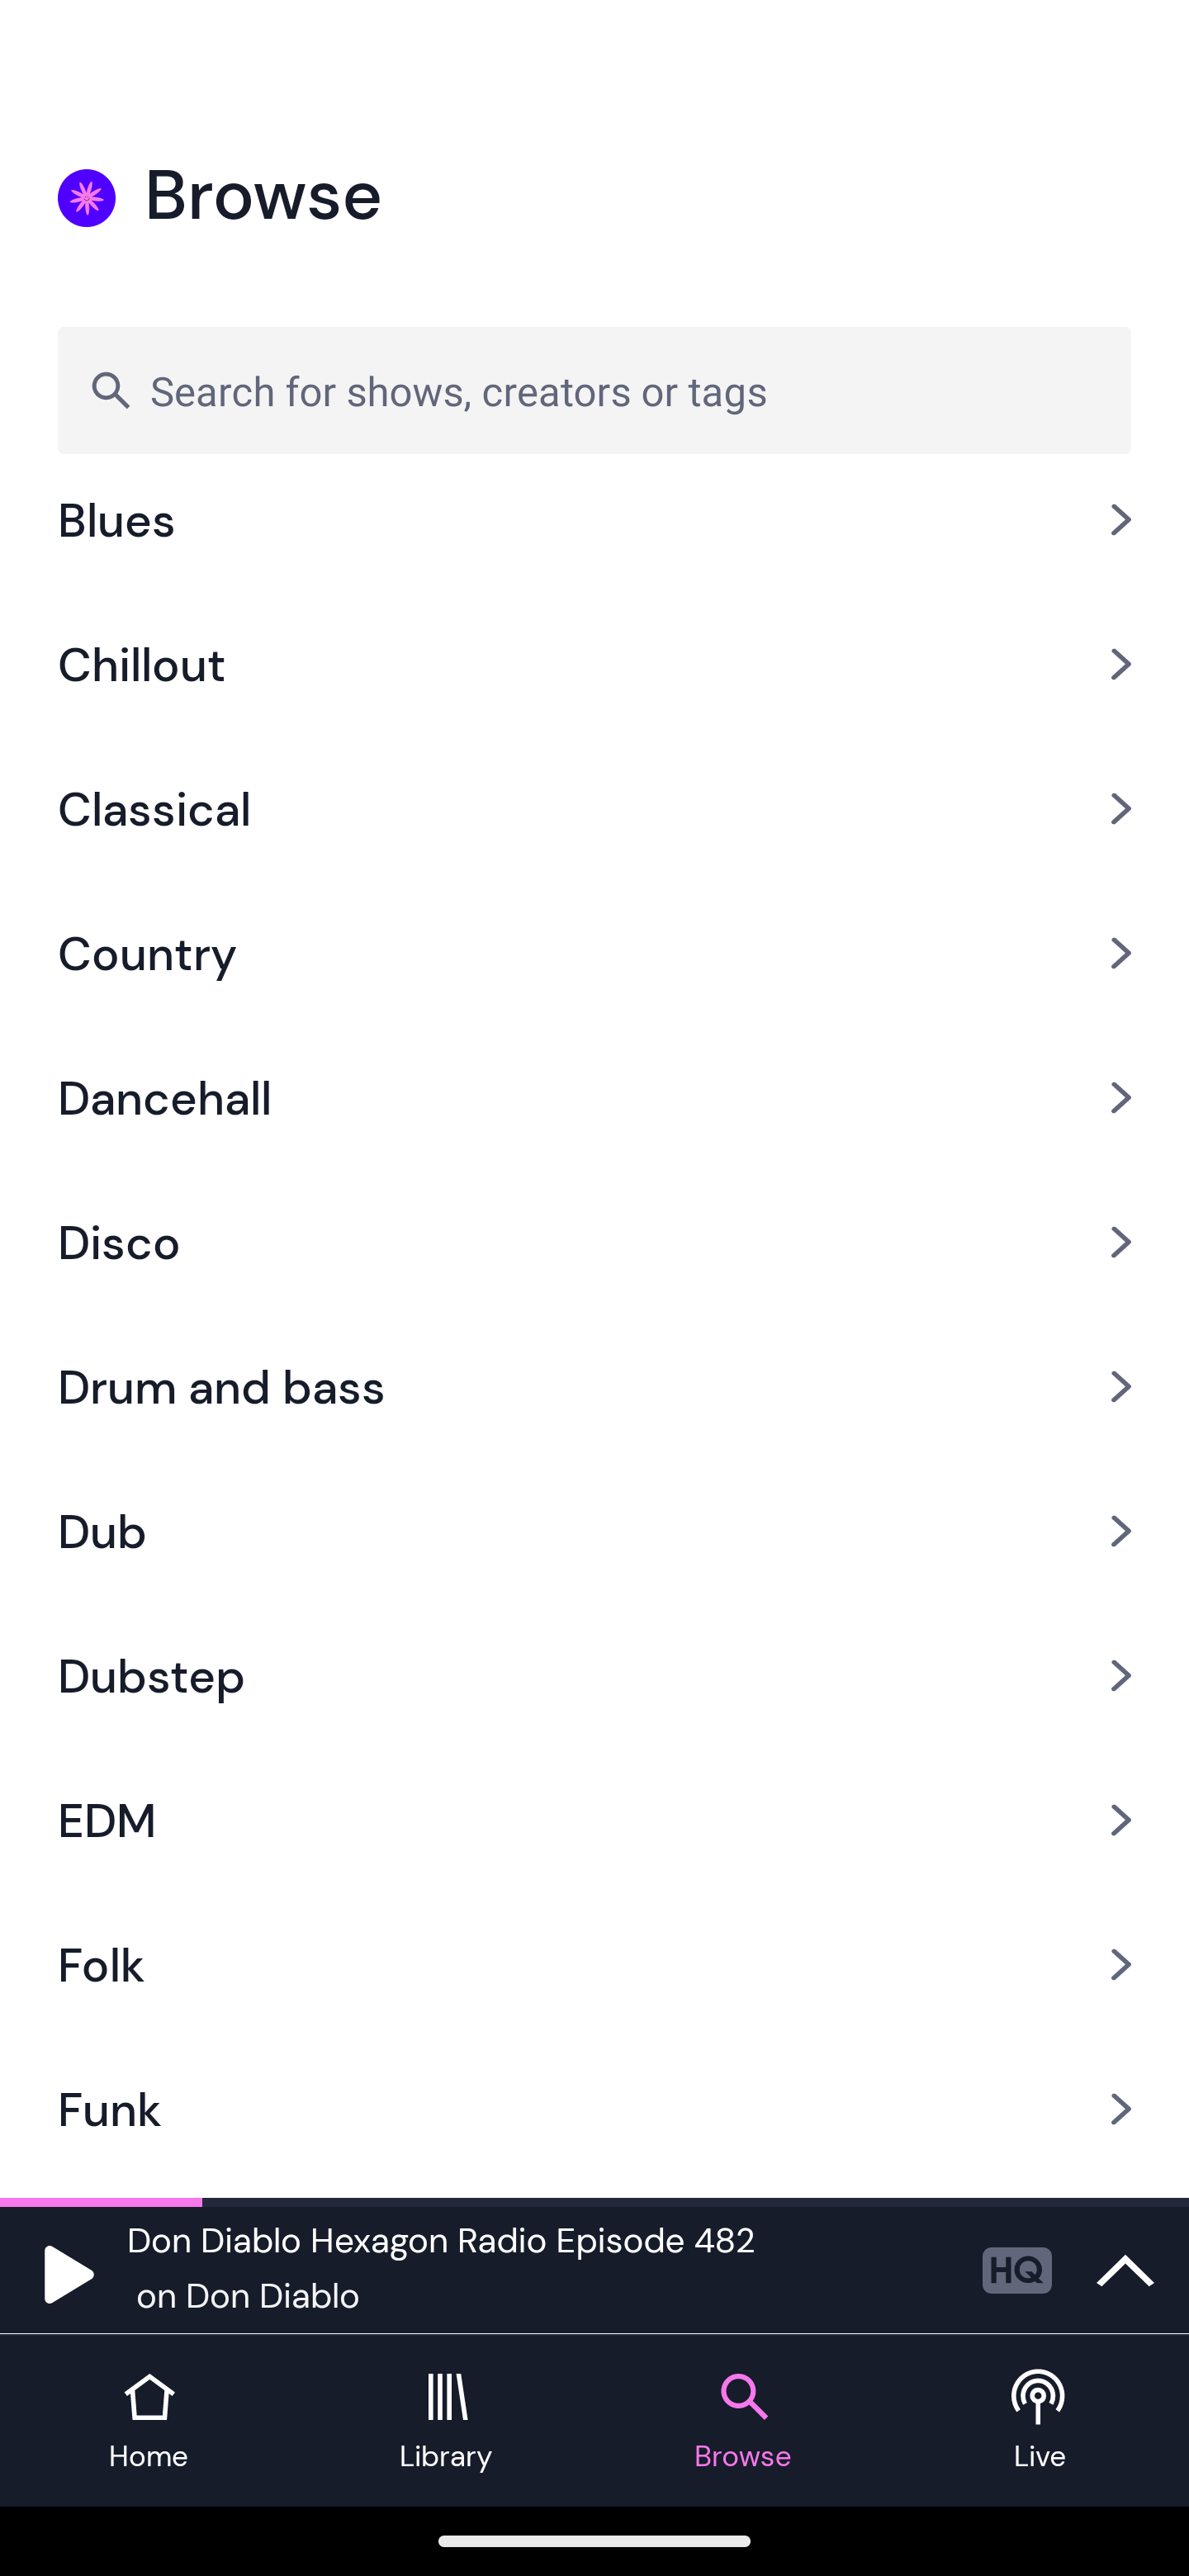  I want to click on EDM, so click(594, 1821).